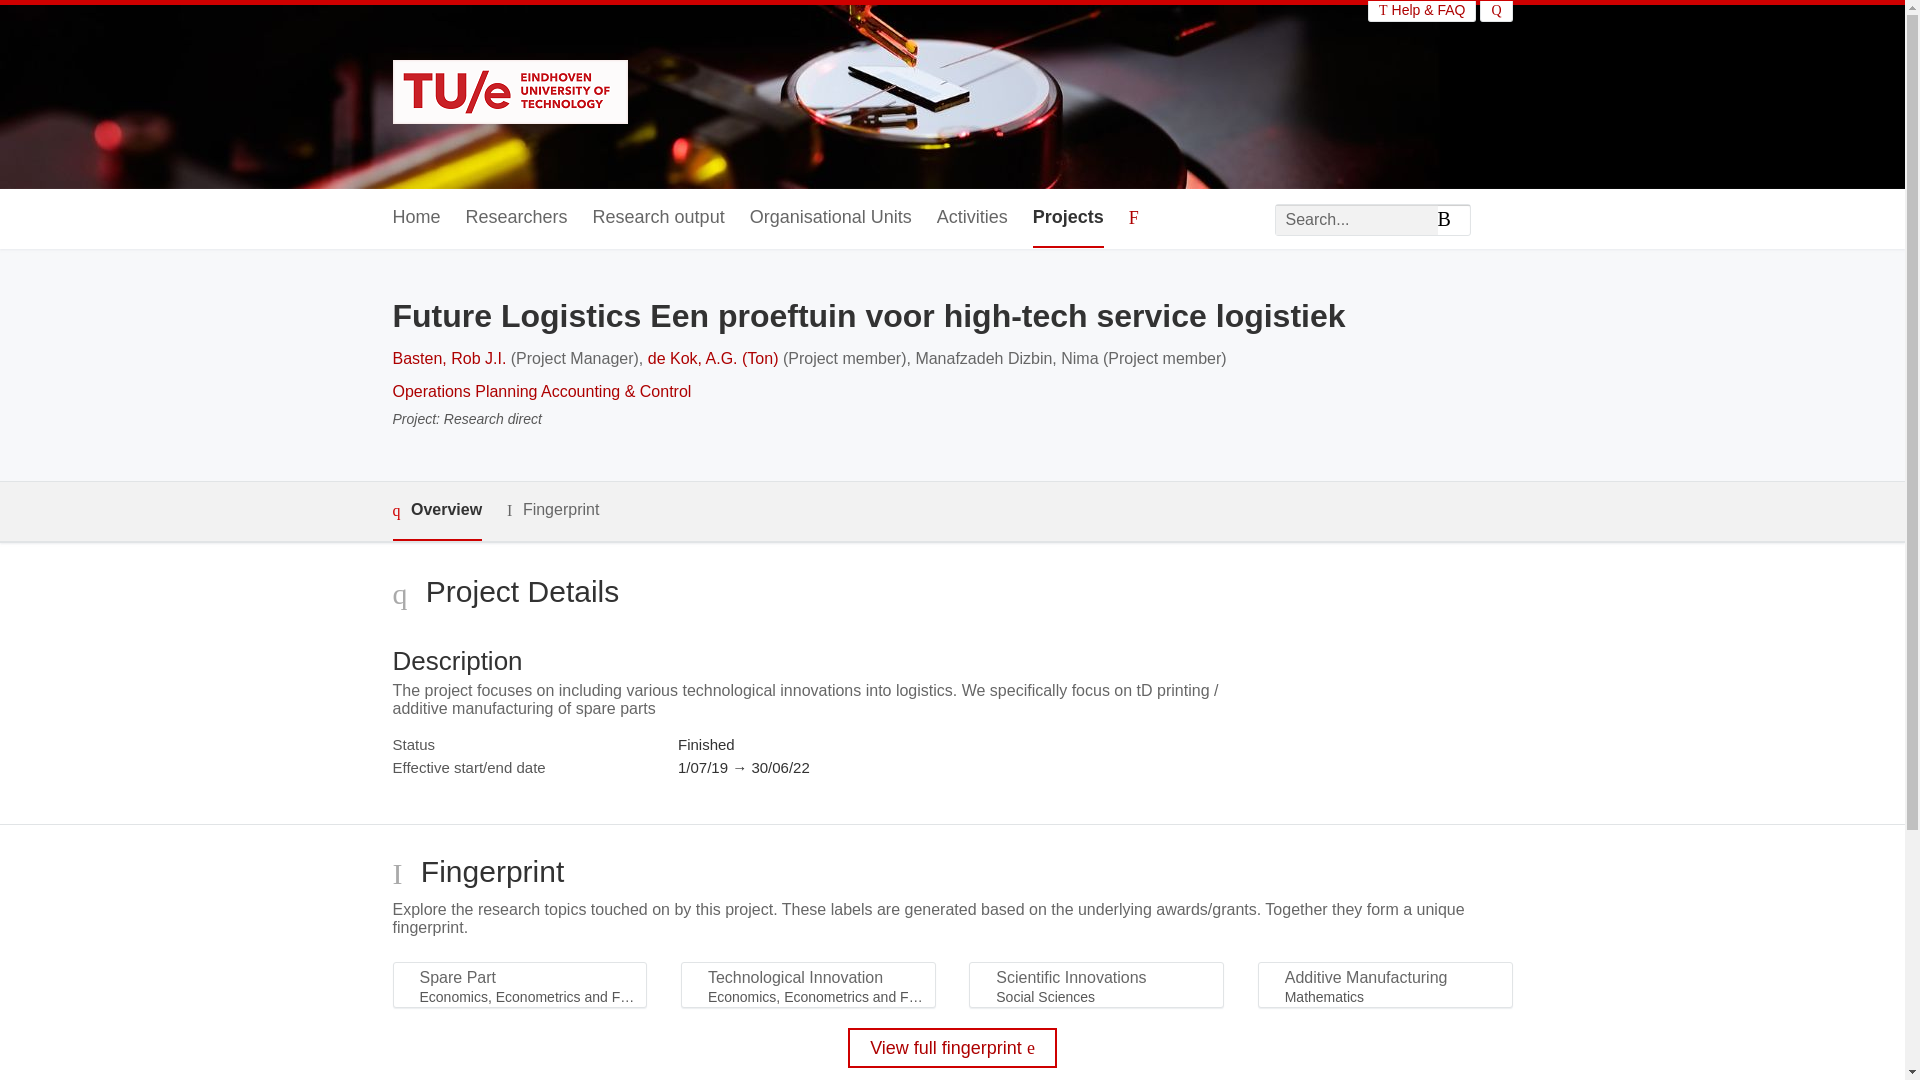  What do you see at coordinates (659, 218) in the screenshot?
I see `Research output` at bounding box center [659, 218].